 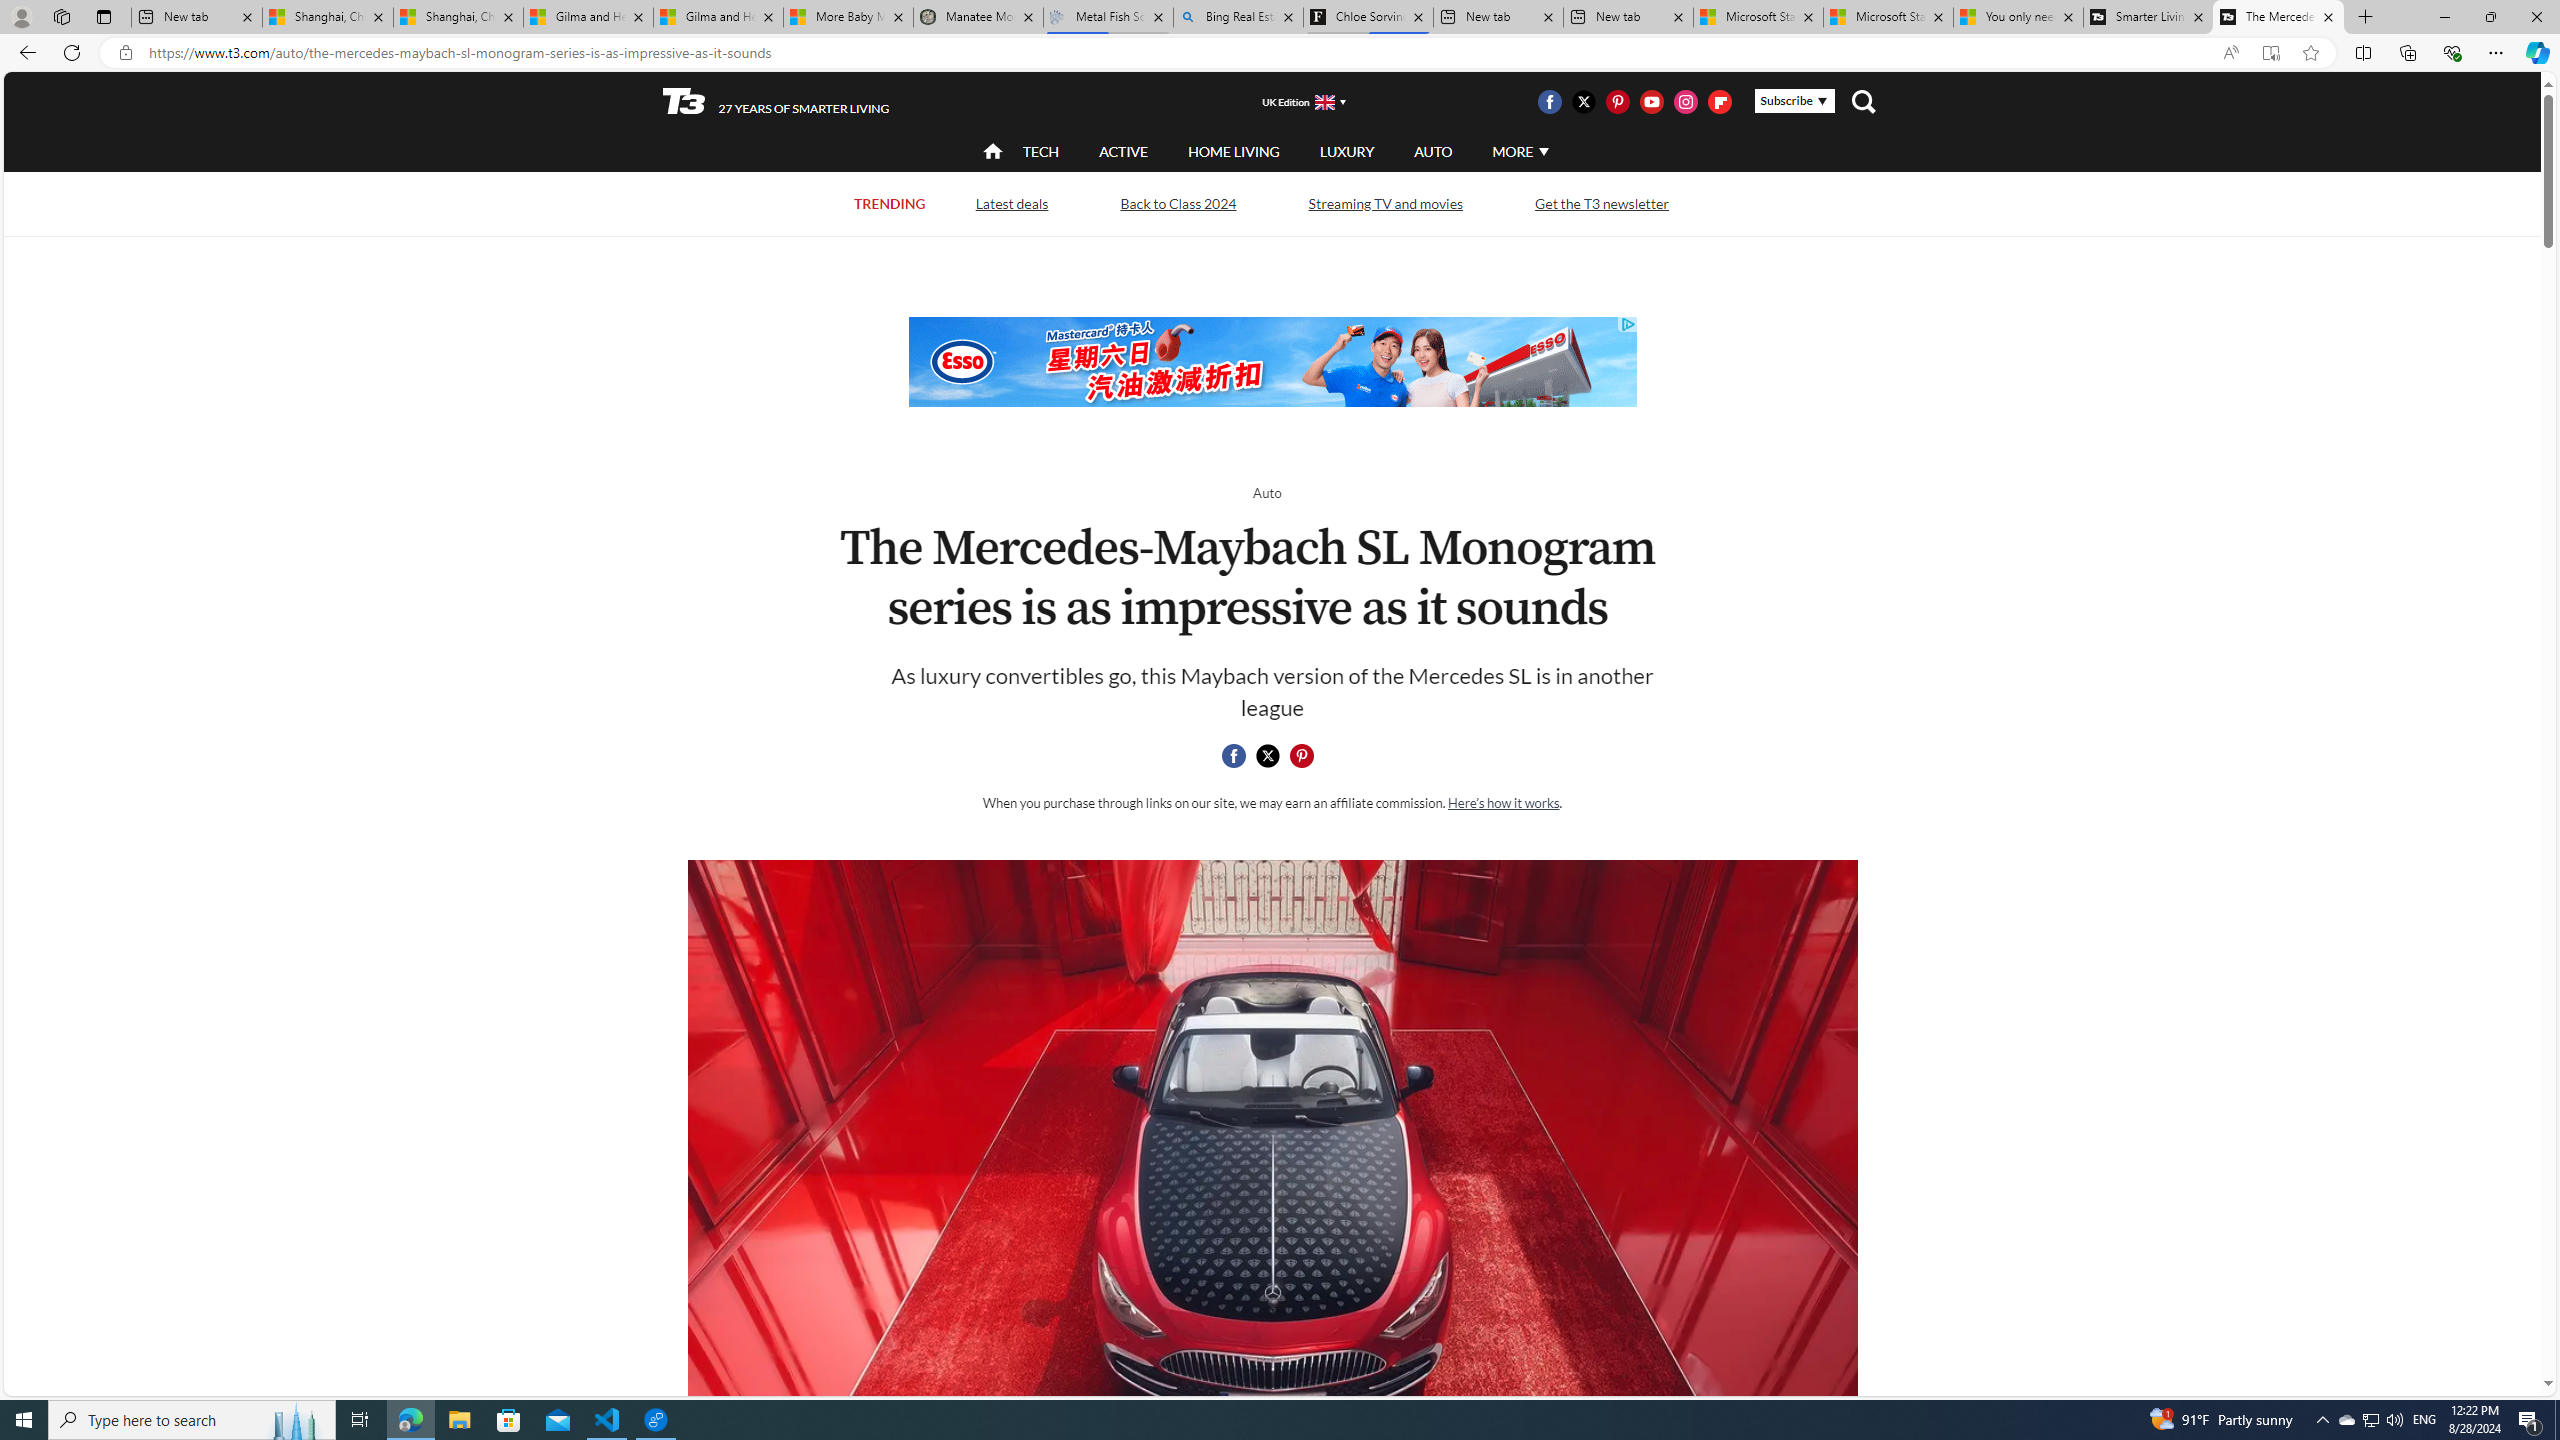 What do you see at coordinates (1368, 17) in the screenshot?
I see `Chloe Sorvino` at bounding box center [1368, 17].